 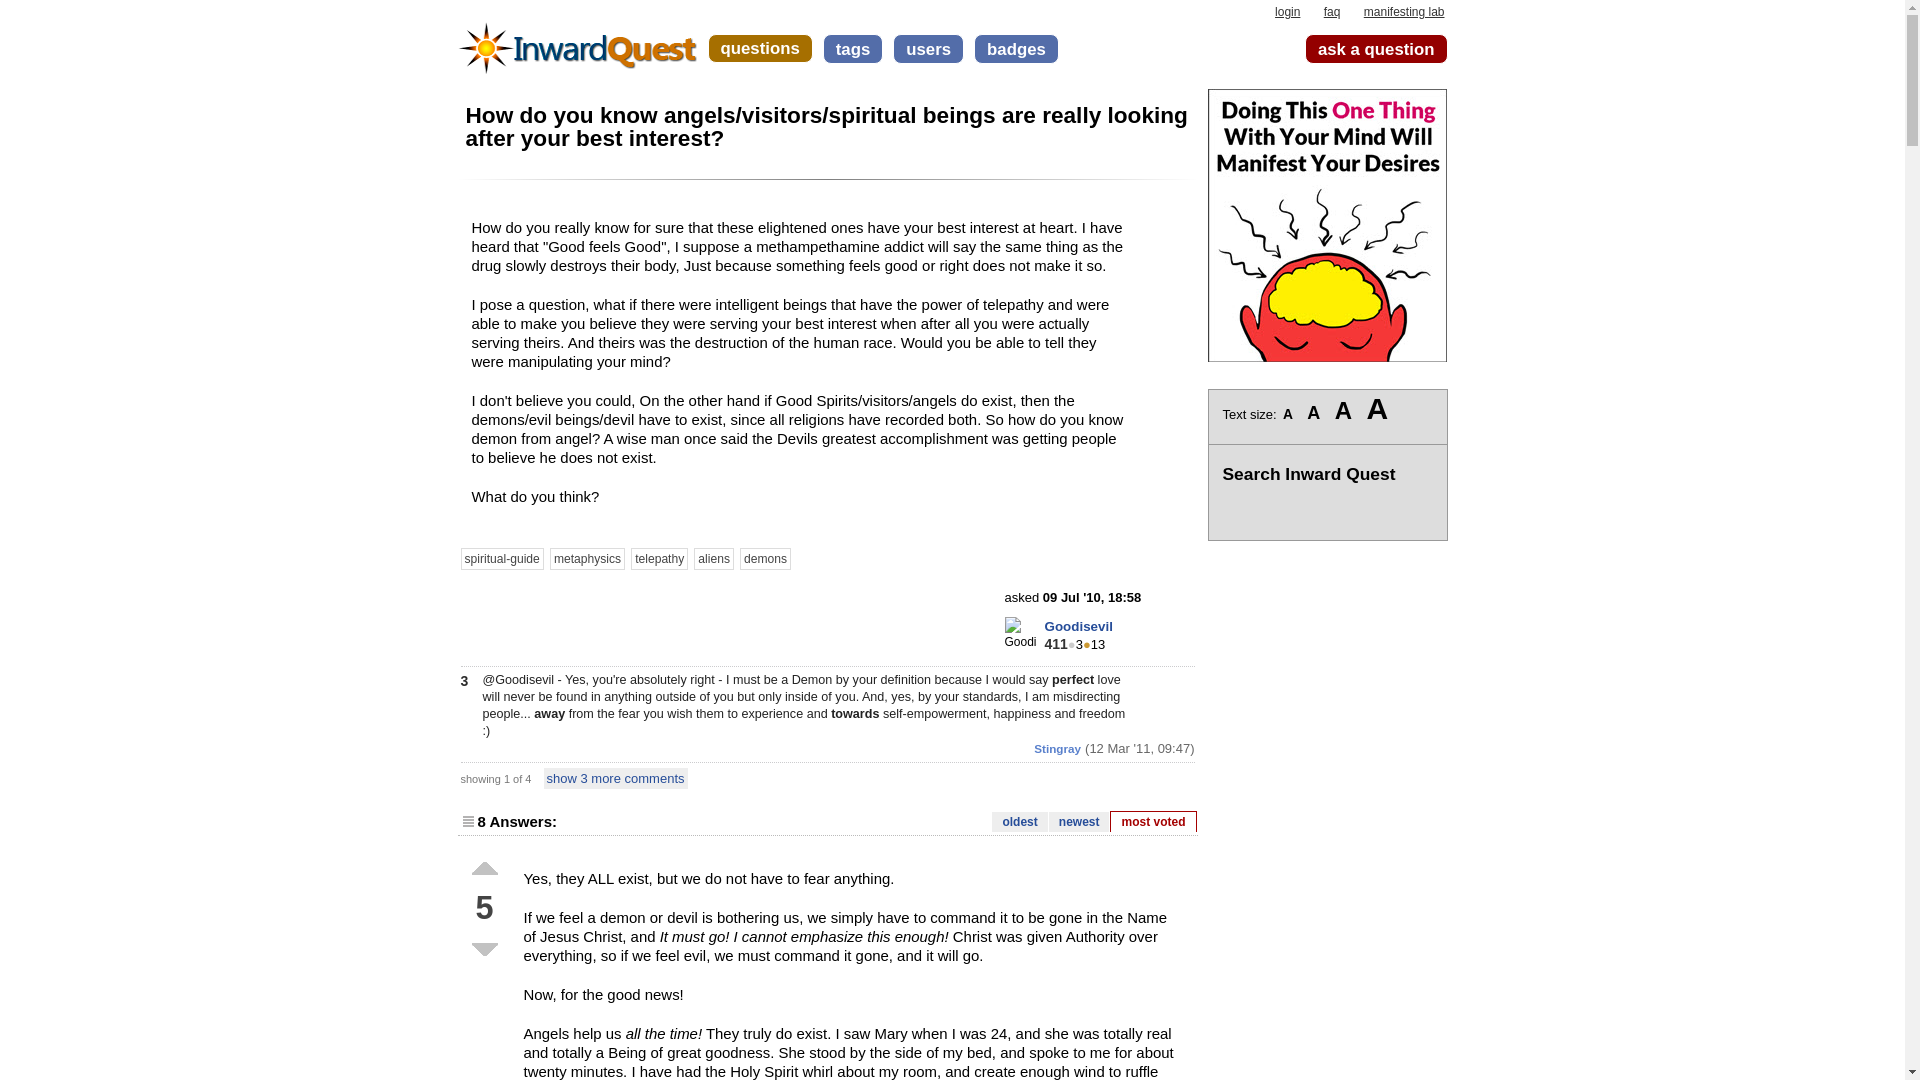 I want to click on oldest answers will be shown first, so click(x=1019, y=822).